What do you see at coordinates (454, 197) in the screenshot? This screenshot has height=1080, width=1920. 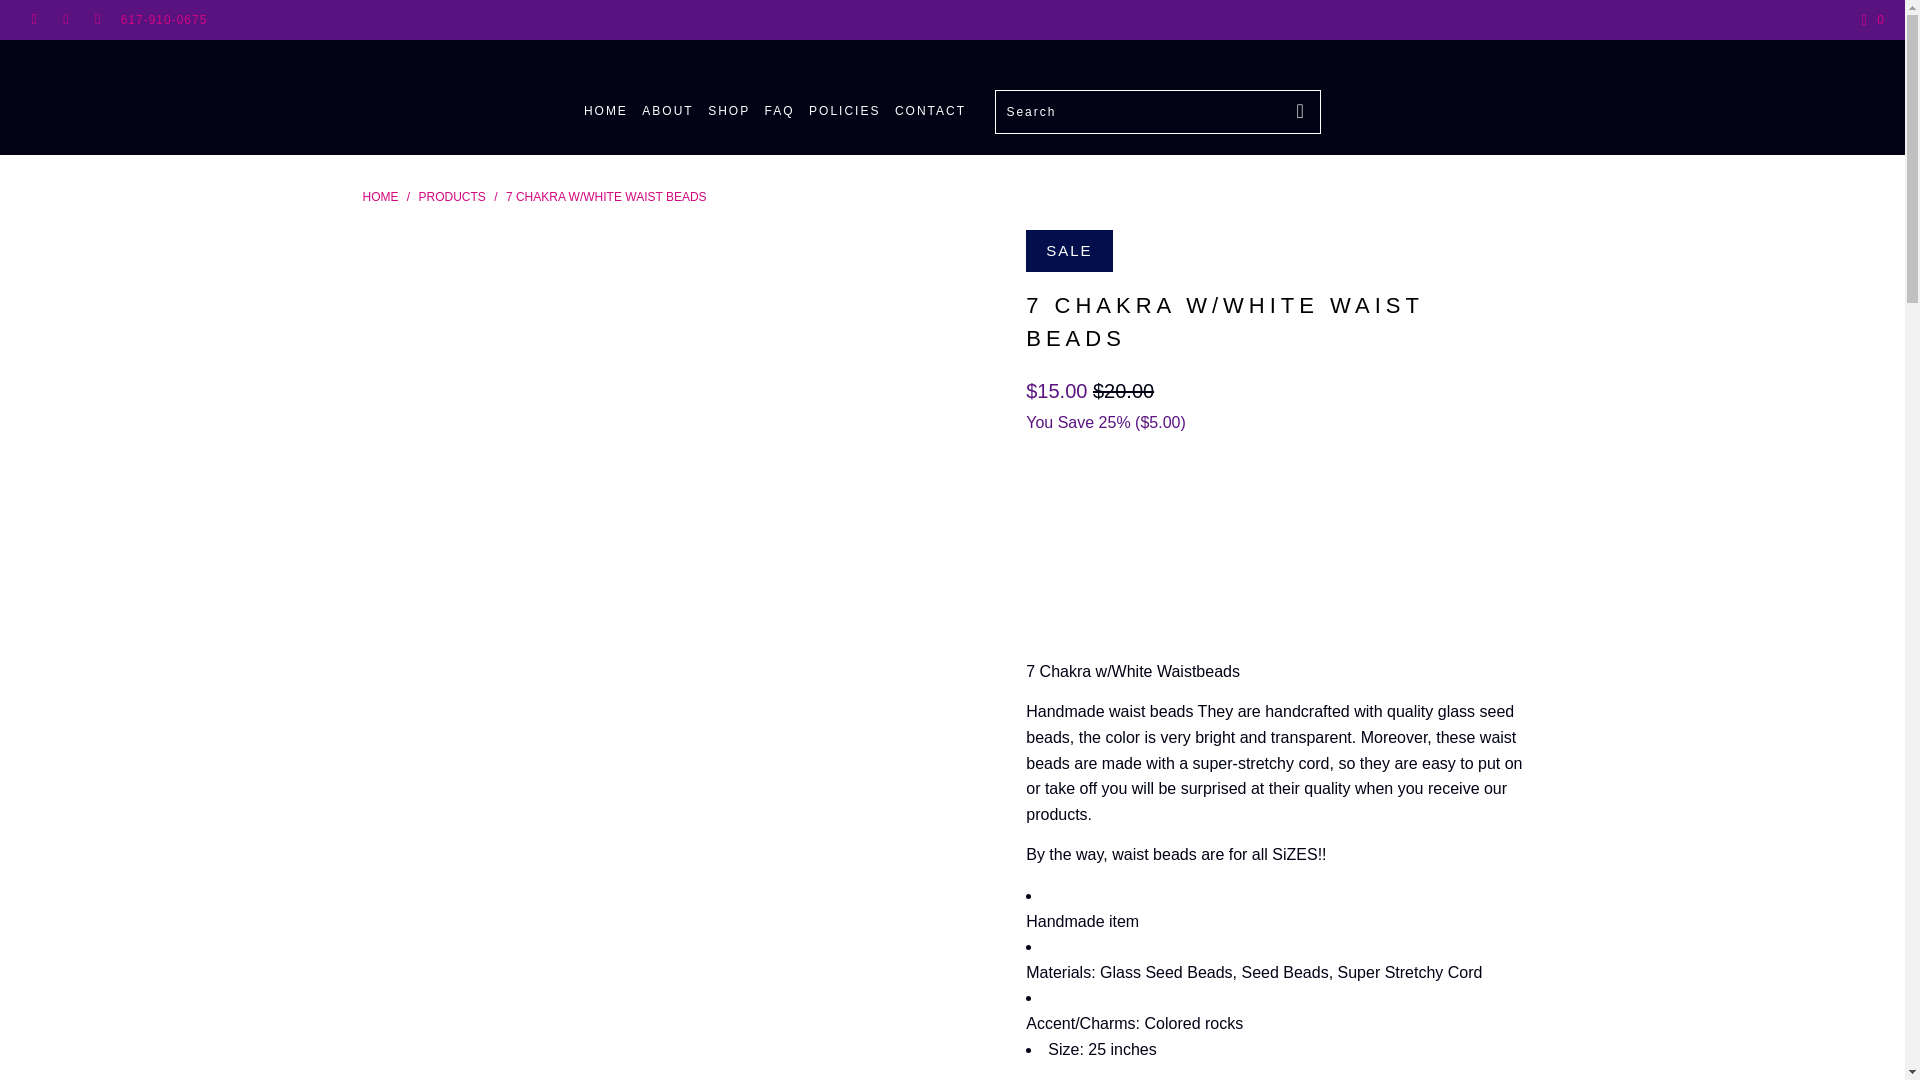 I see `Products` at bounding box center [454, 197].